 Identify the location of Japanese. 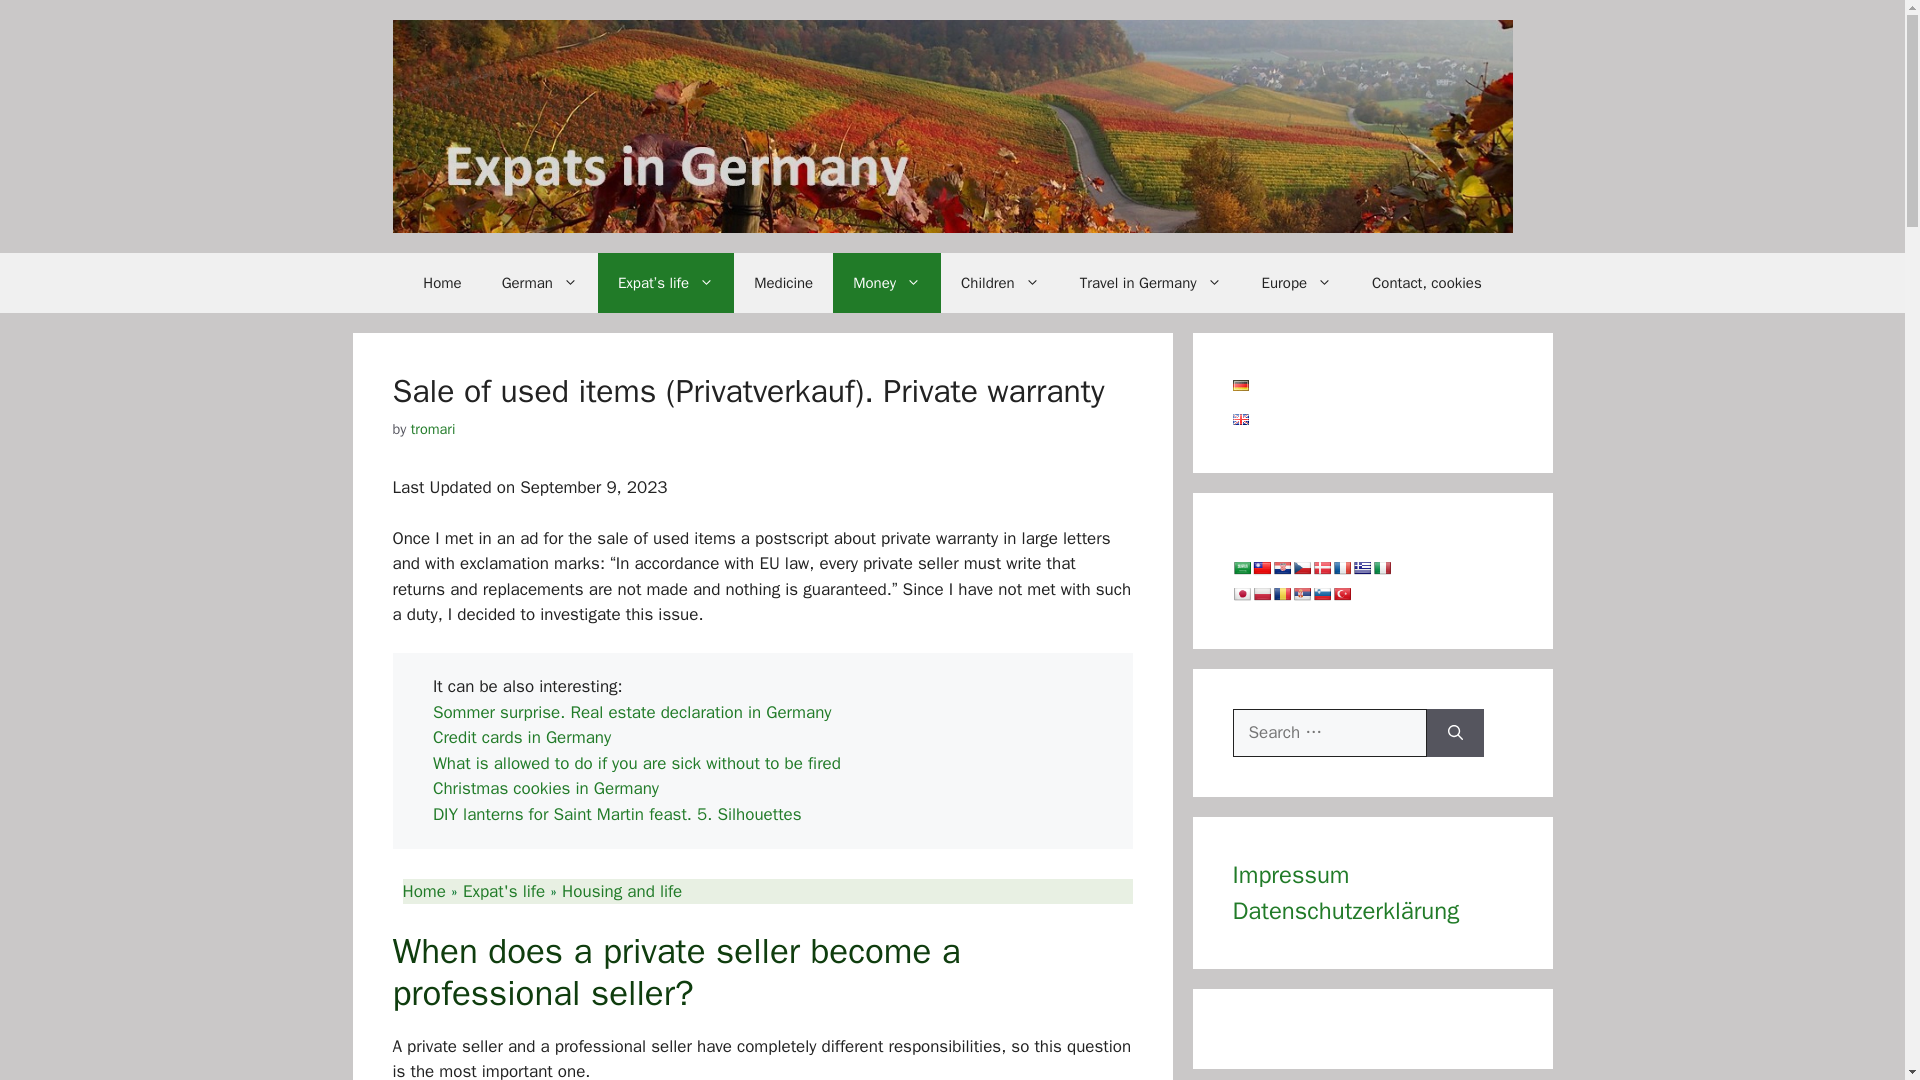
(1240, 594).